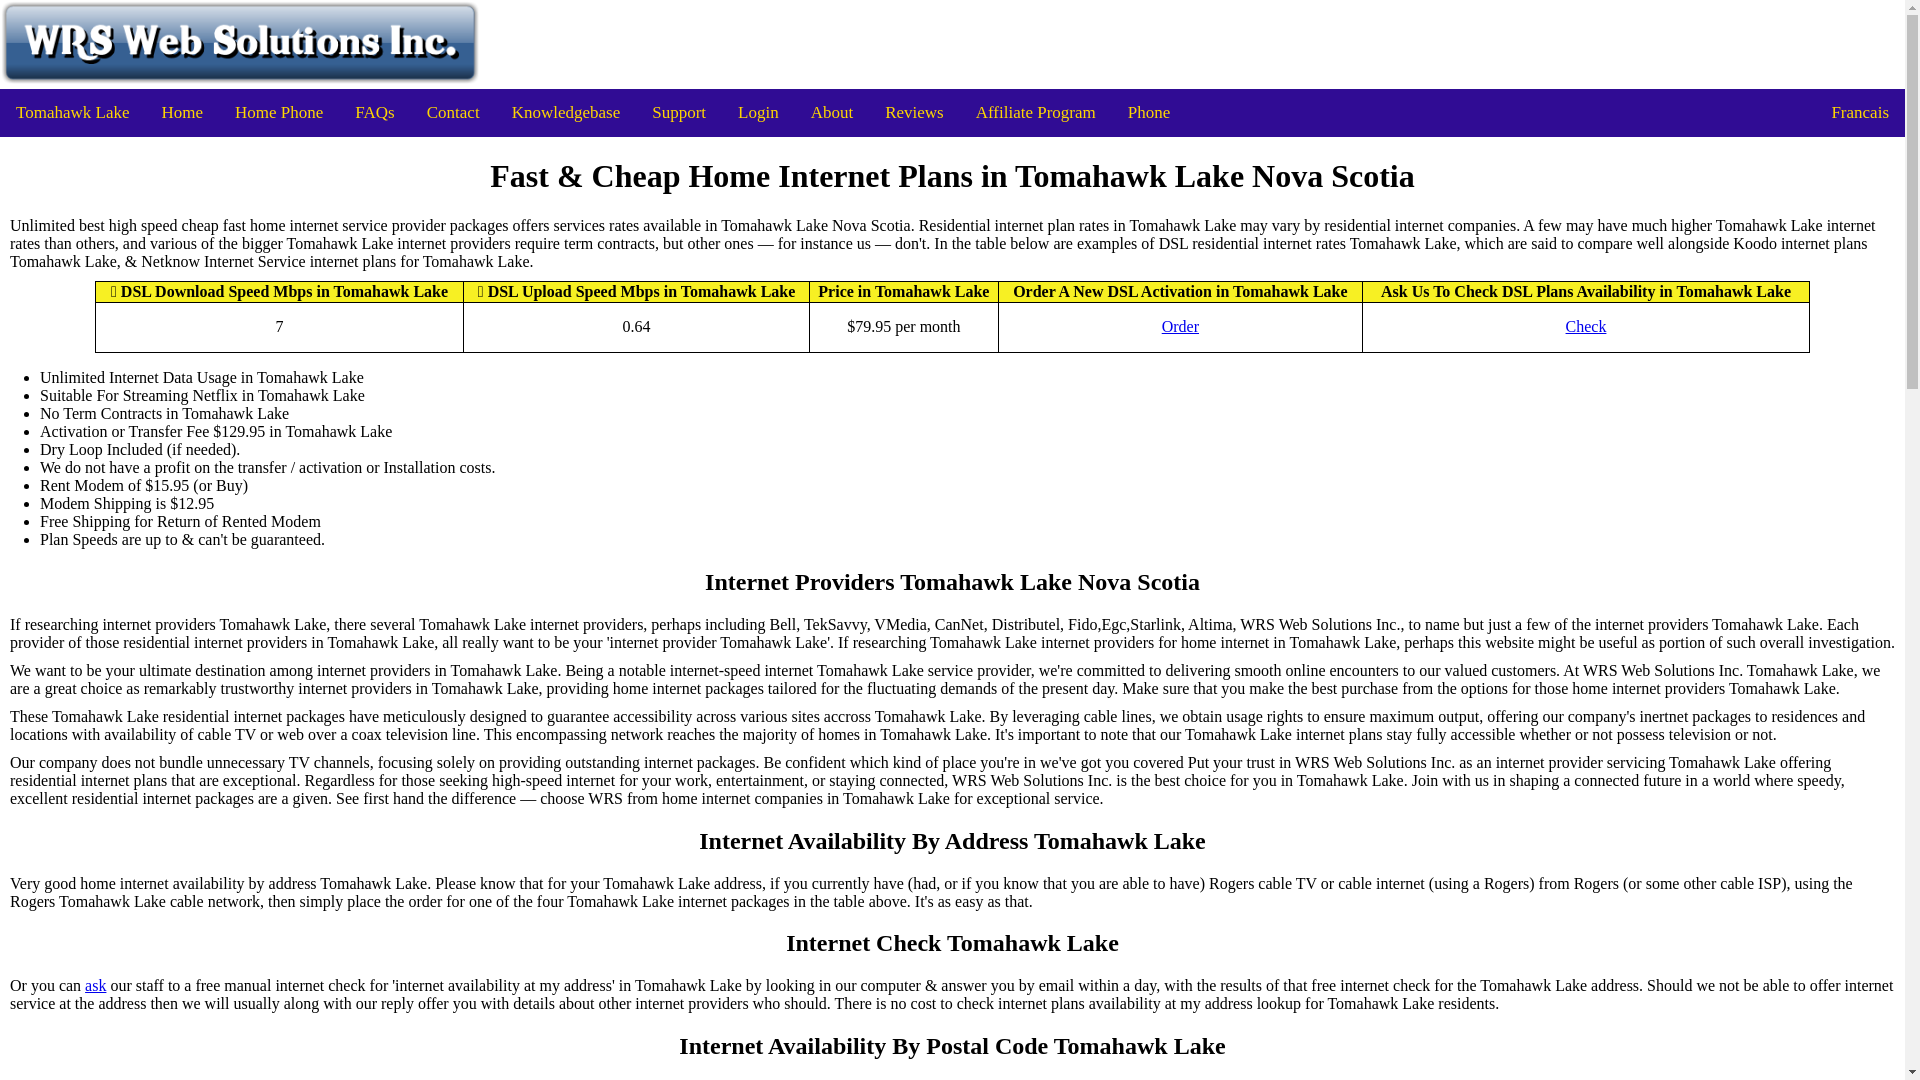 This screenshot has height=1080, width=1920. What do you see at coordinates (832, 112) in the screenshot?
I see `About` at bounding box center [832, 112].